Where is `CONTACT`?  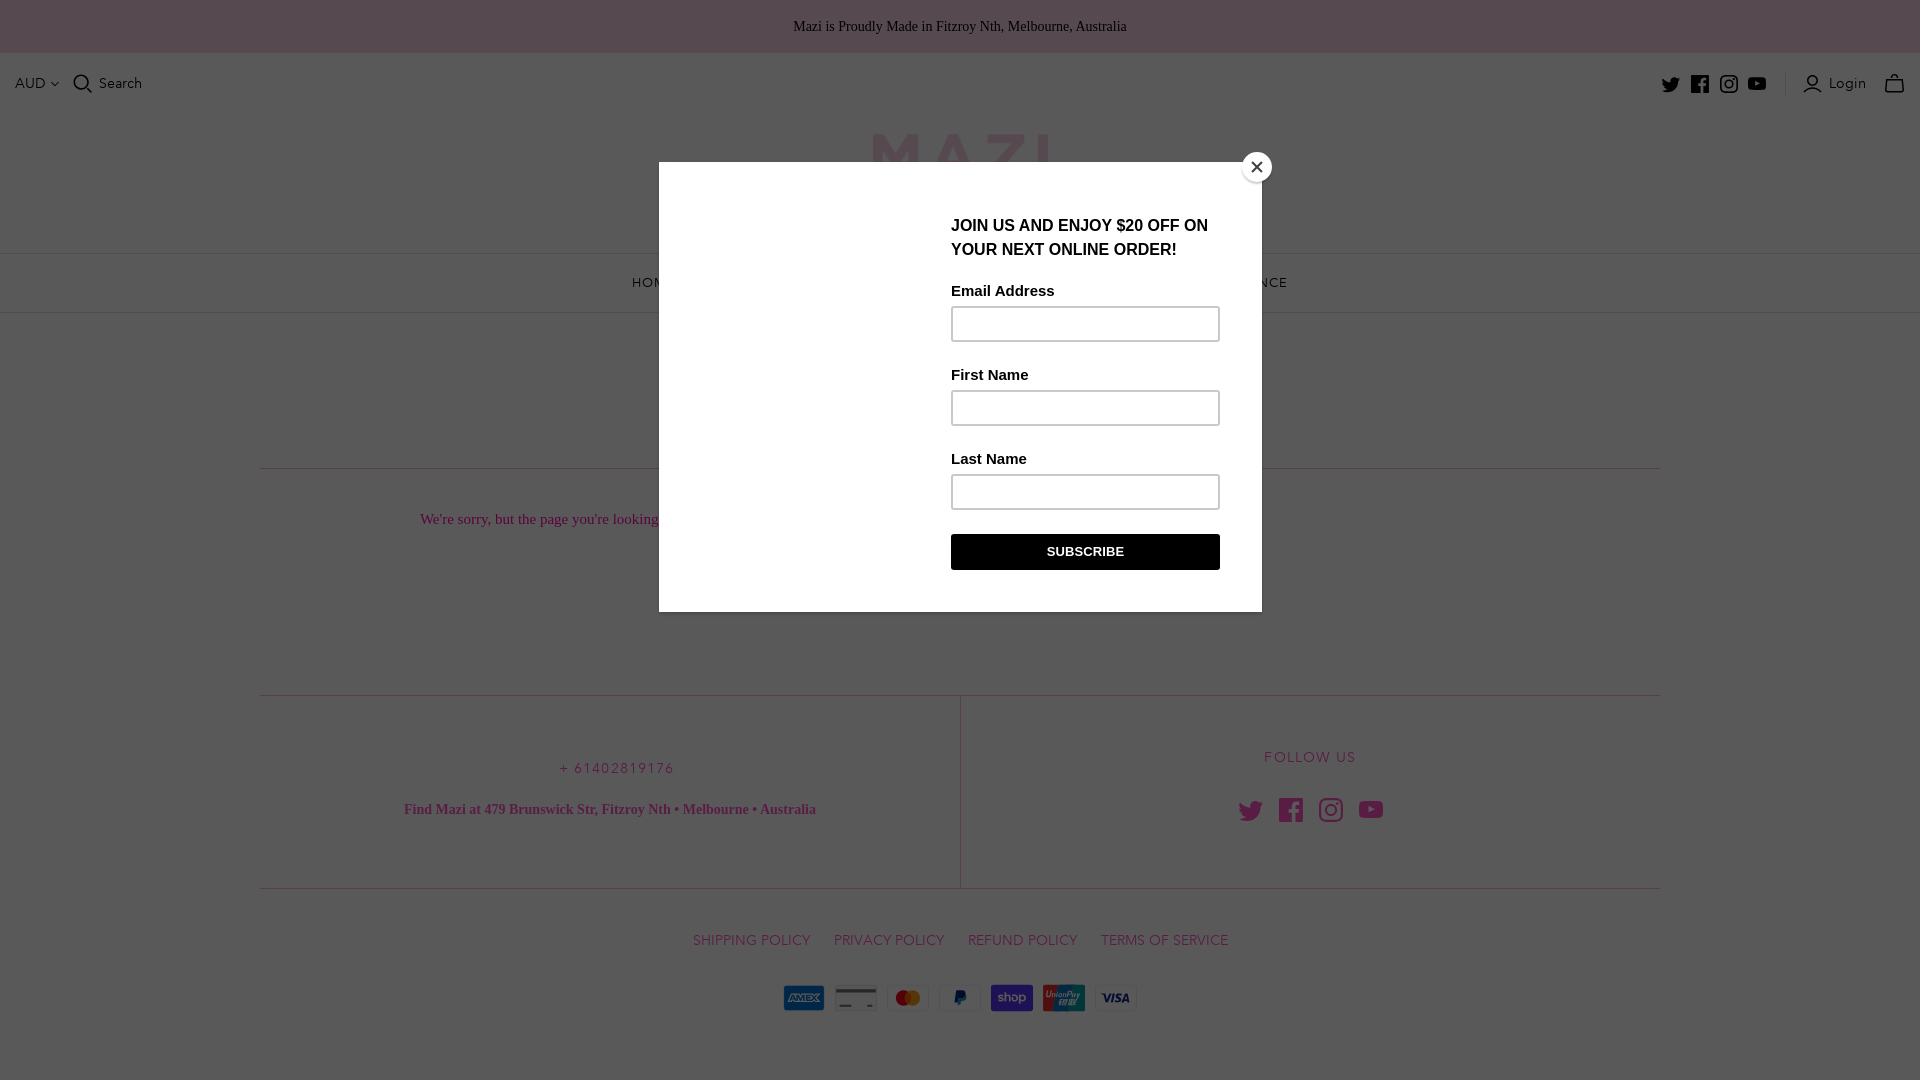 CONTACT is located at coordinates (1120, 282).